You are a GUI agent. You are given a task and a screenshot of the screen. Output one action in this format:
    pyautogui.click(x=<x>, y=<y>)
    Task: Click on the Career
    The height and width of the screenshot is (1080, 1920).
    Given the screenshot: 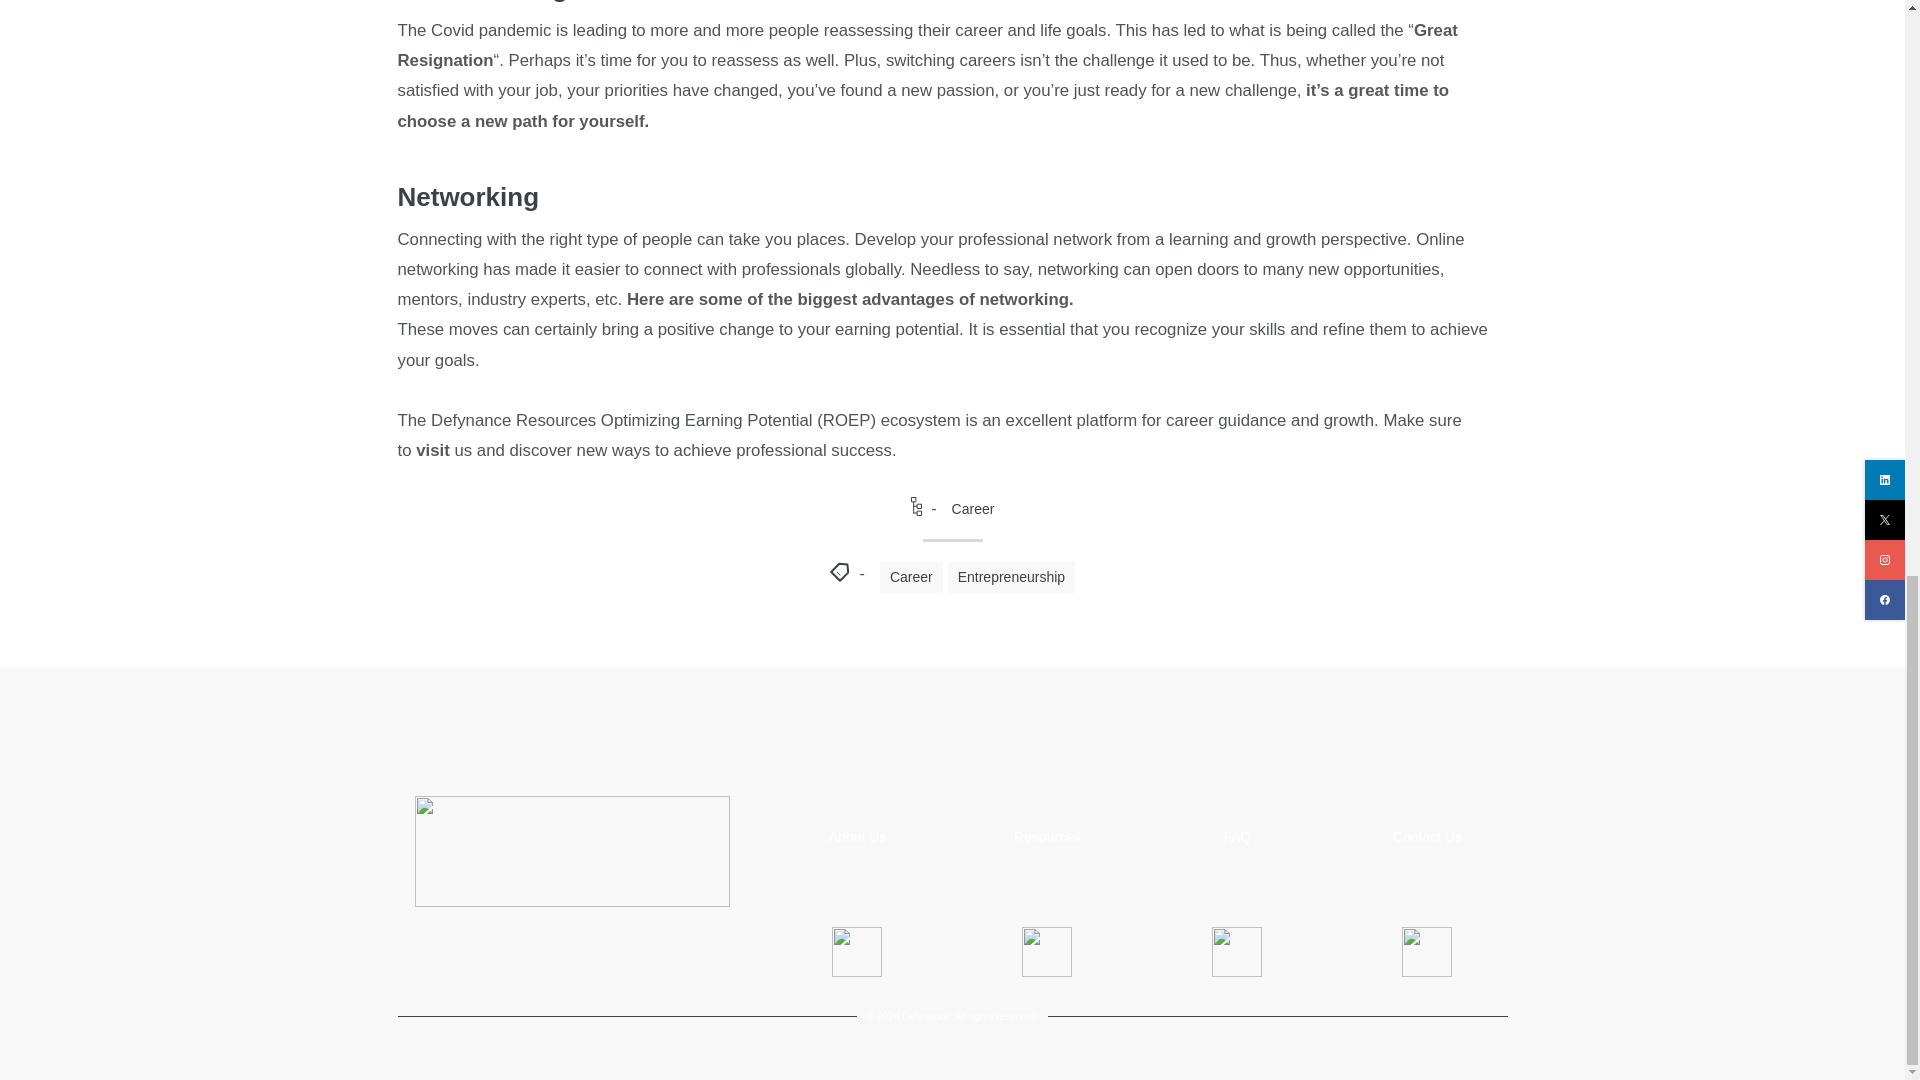 What is the action you would take?
    pyautogui.click(x=973, y=509)
    